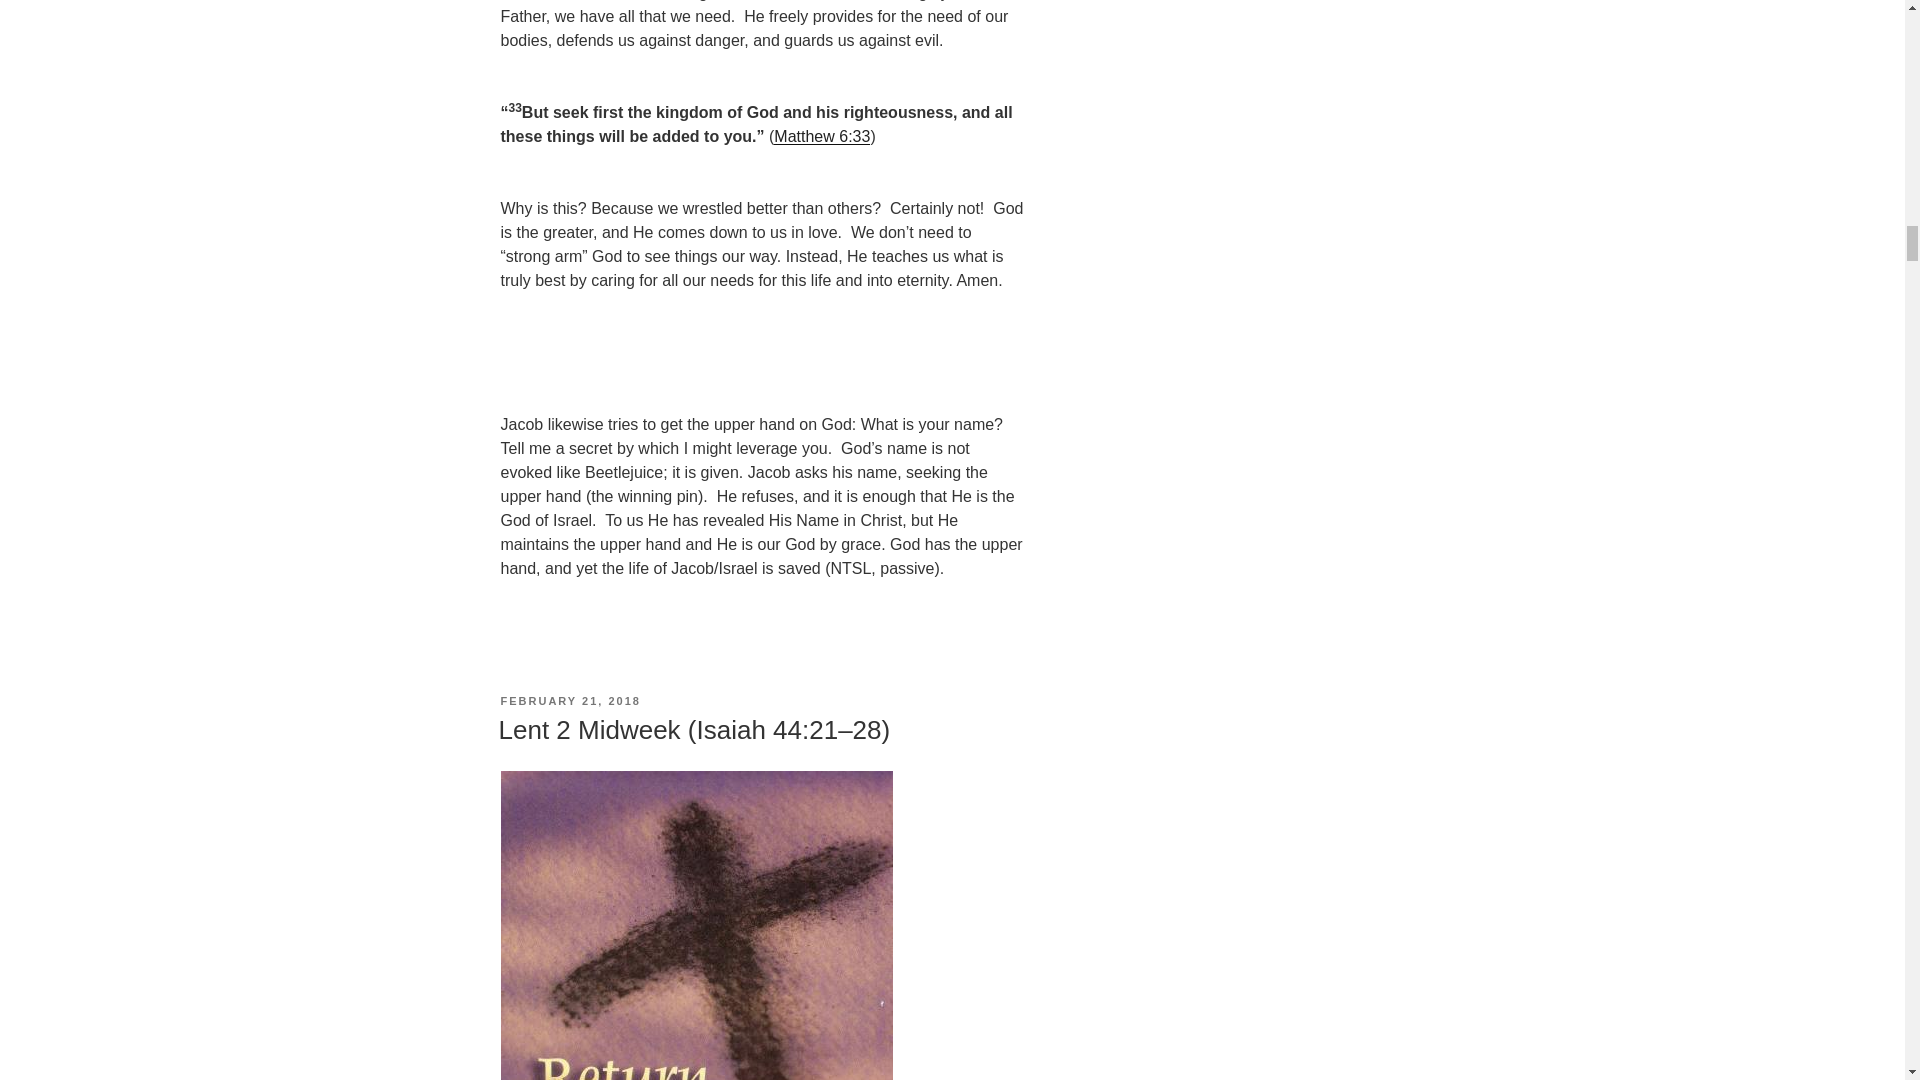 The image size is (1920, 1080). Describe the element at coordinates (569, 701) in the screenshot. I see `FEBRUARY 21, 2018` at that location.